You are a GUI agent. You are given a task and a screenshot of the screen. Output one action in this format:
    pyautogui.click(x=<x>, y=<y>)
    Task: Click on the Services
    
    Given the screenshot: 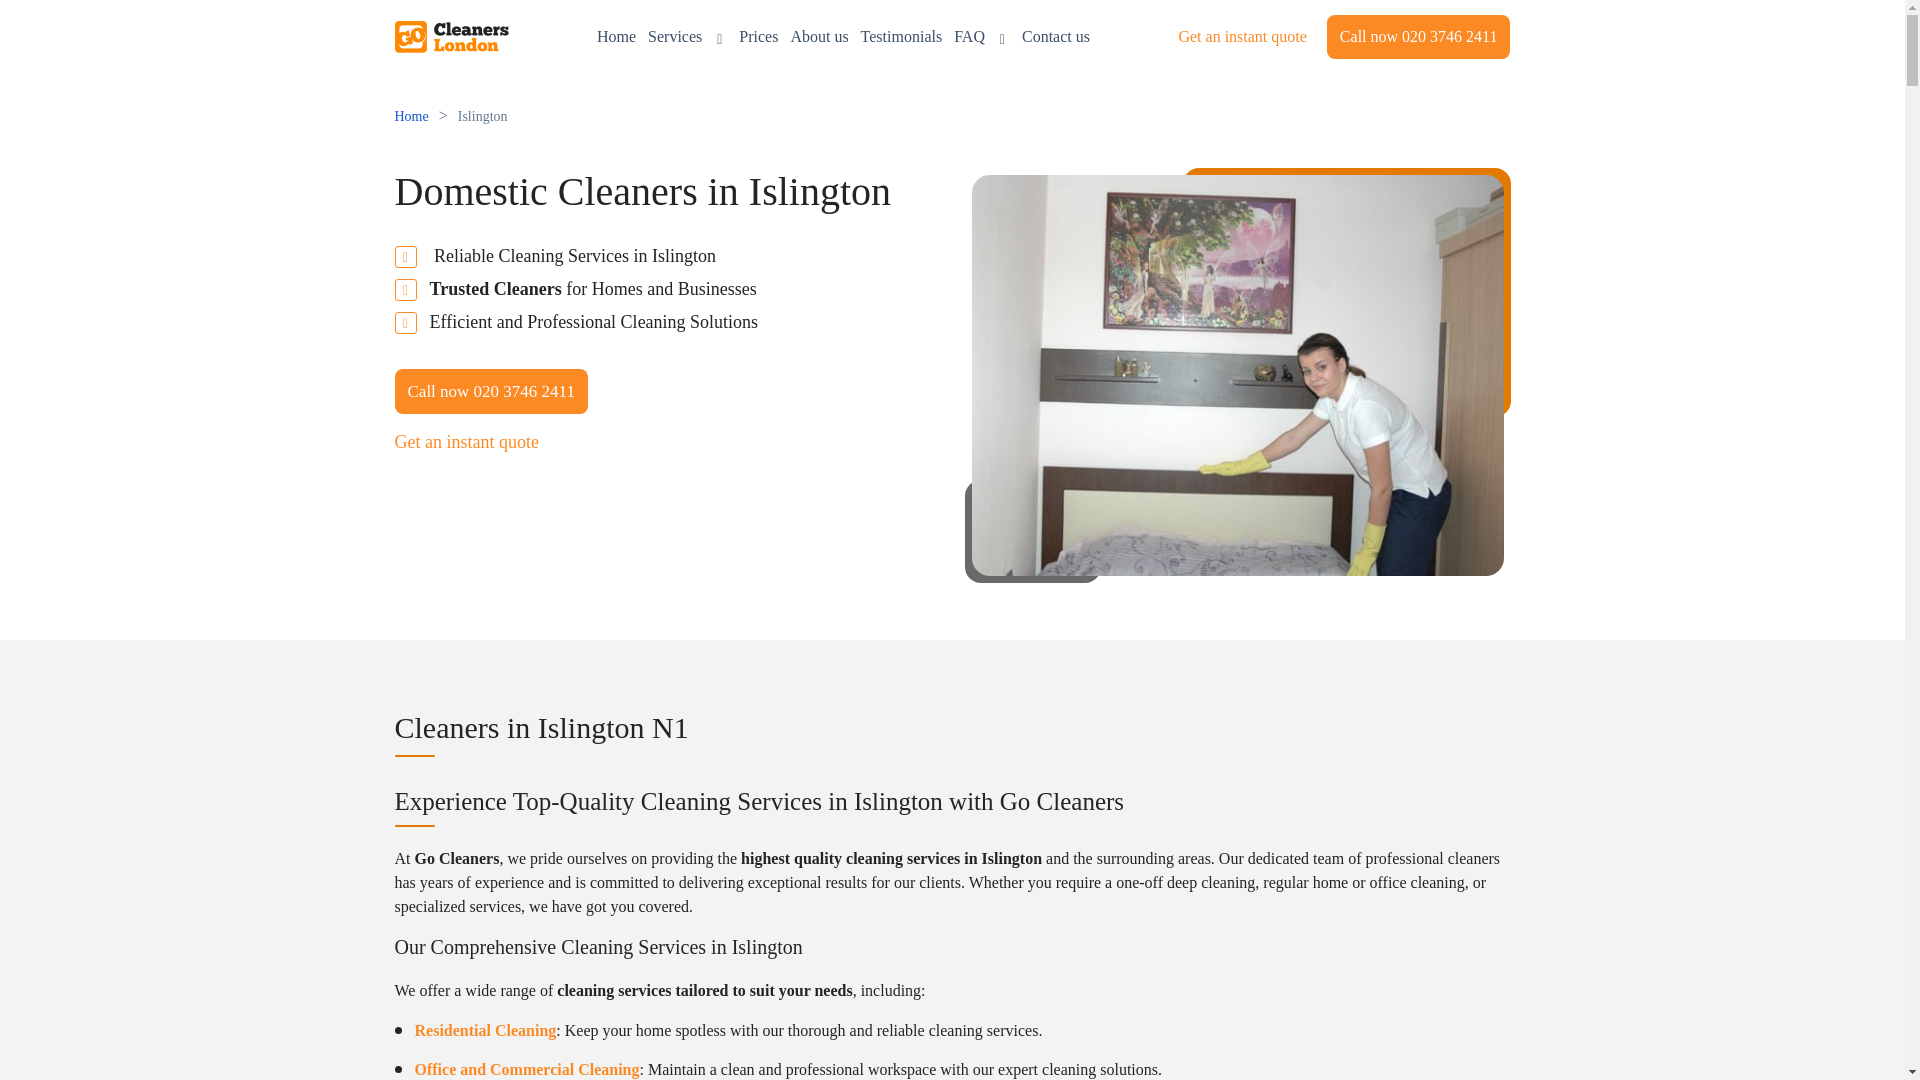 What is the action you would take?
    pyautogui.click(x=688, y=36)
    